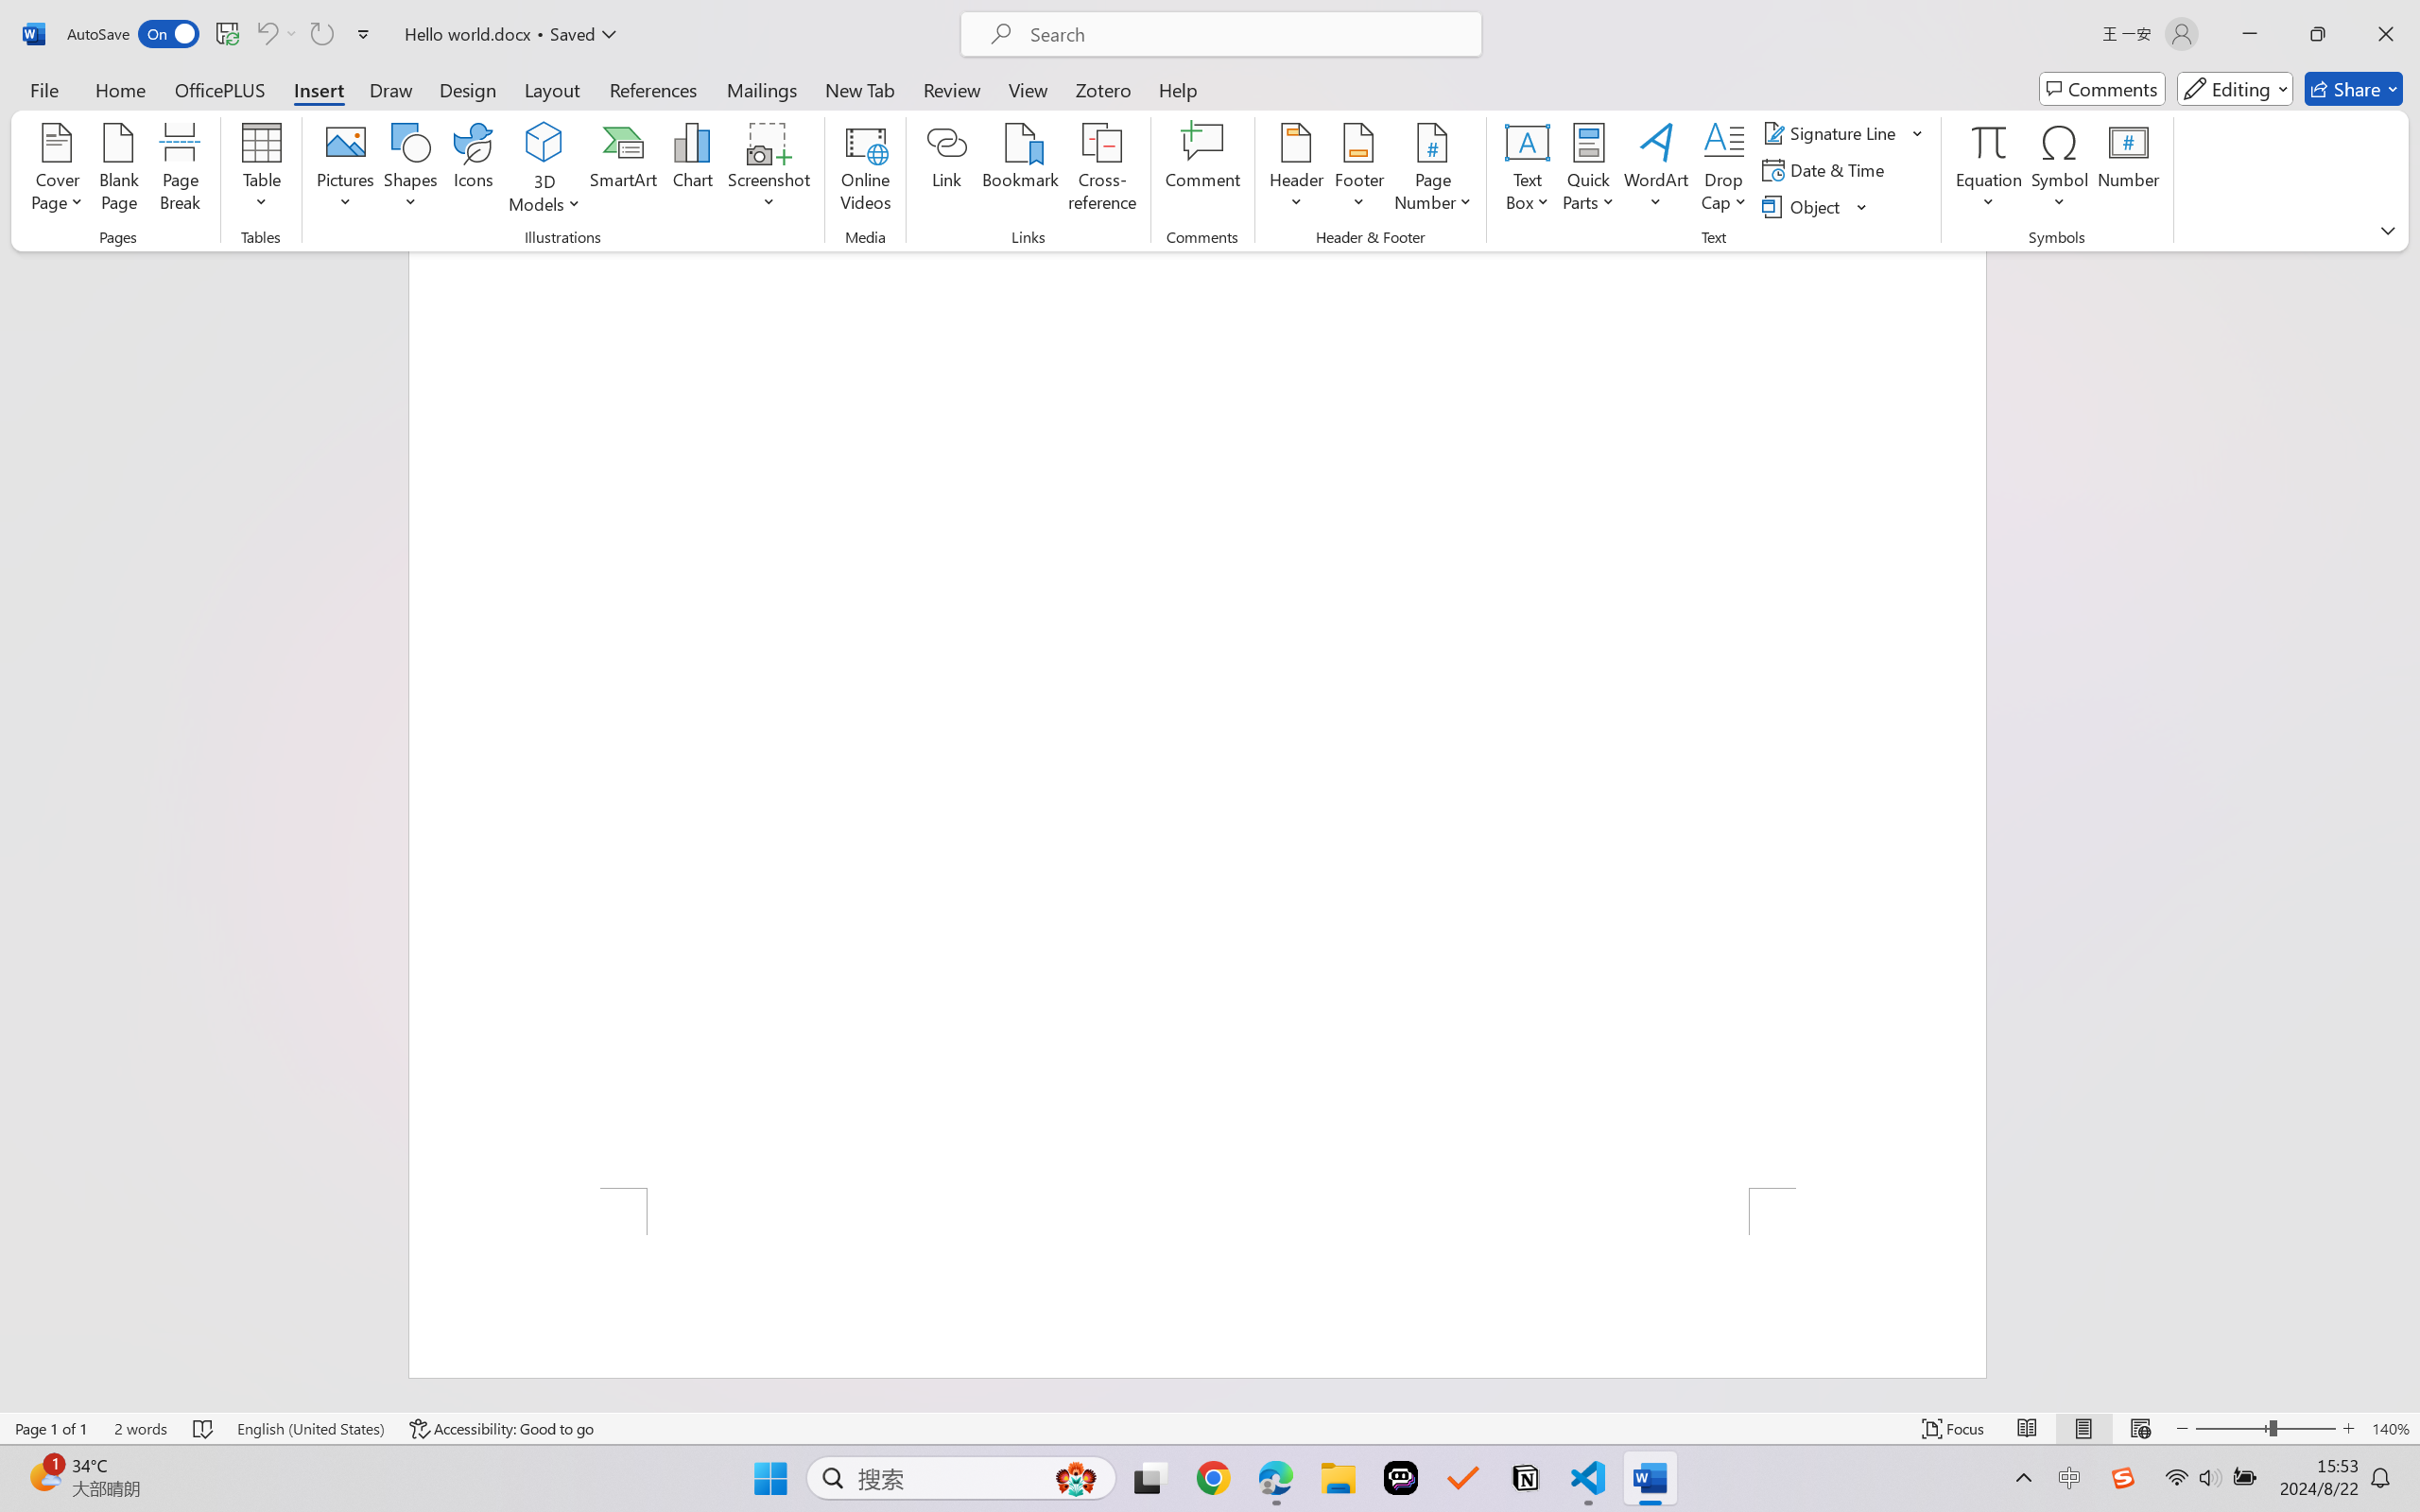 The width and height of the screenshot is (2420, 1512). I want to click on References, so click(654, 89).